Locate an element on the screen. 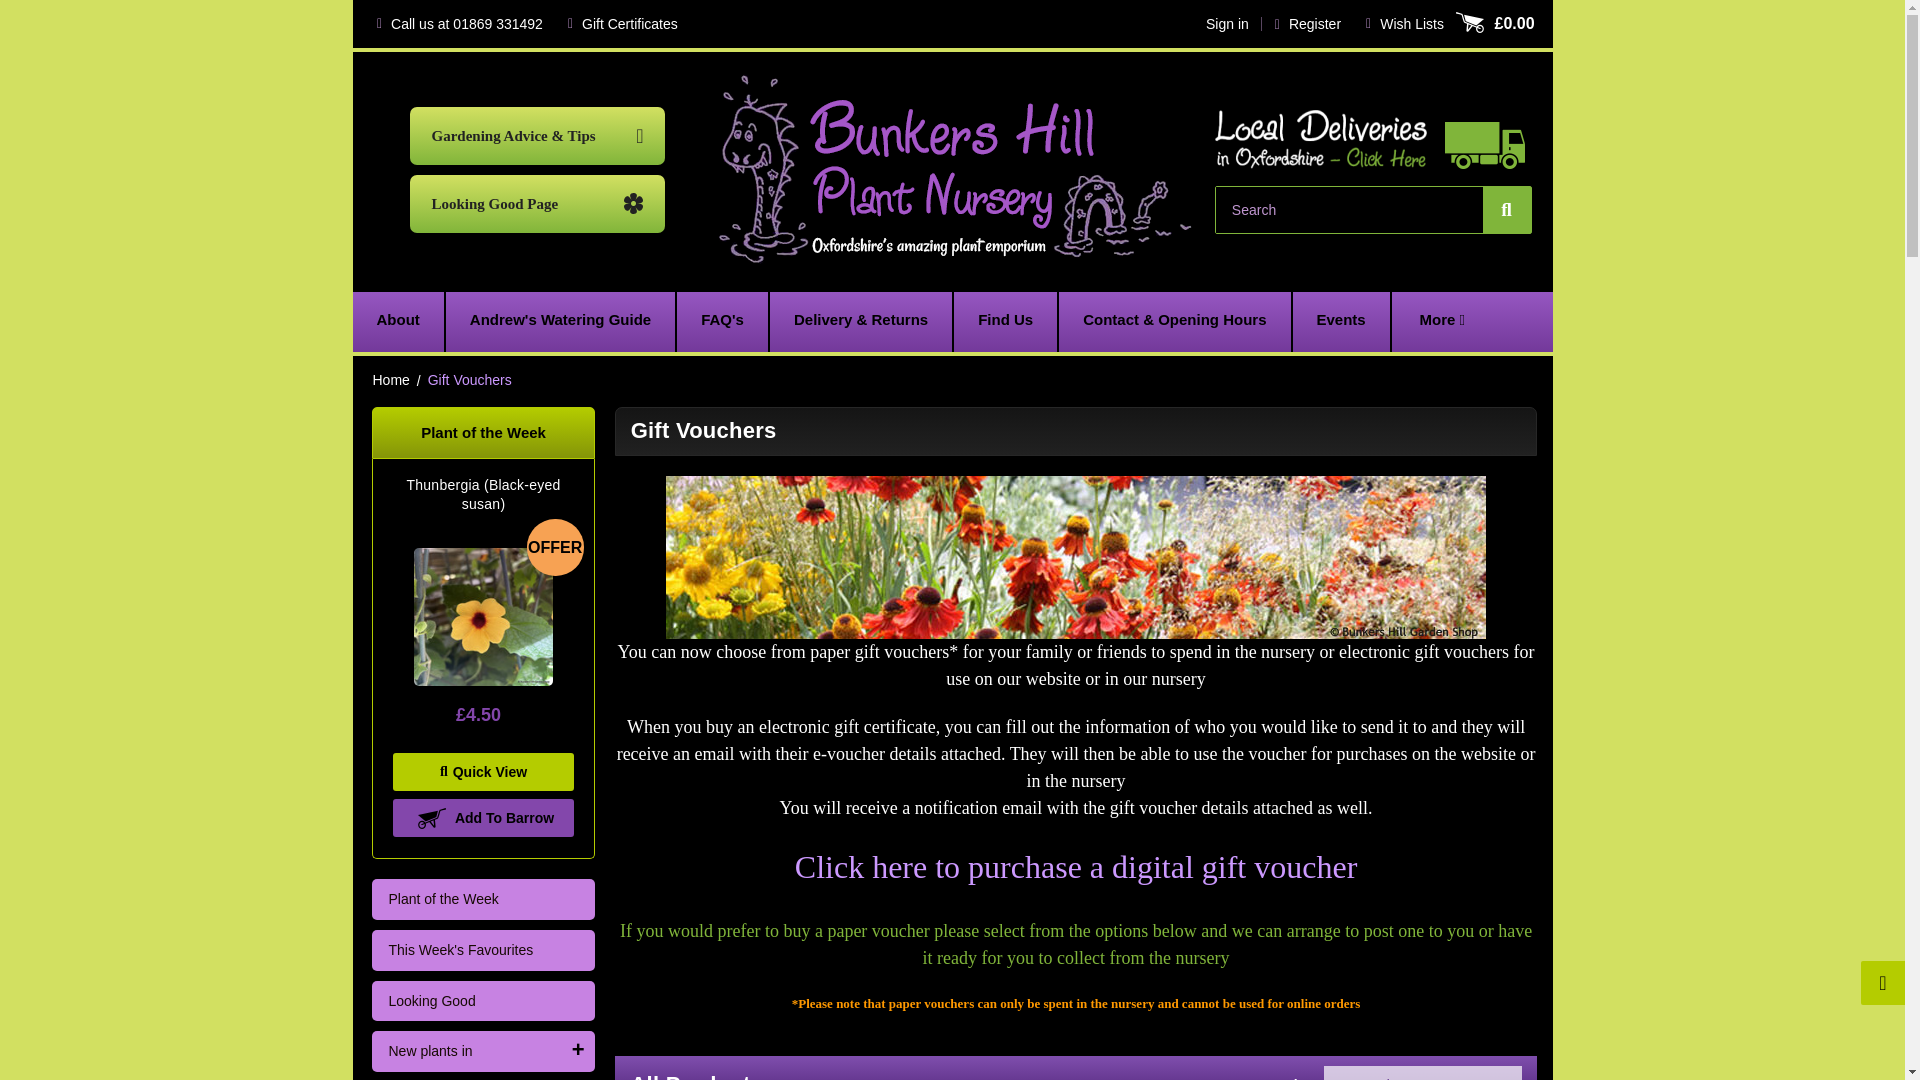 Image resolution: width=1920 pixels, height=1080 pixels. Gift Certificates is located at coordinates (622, 24).